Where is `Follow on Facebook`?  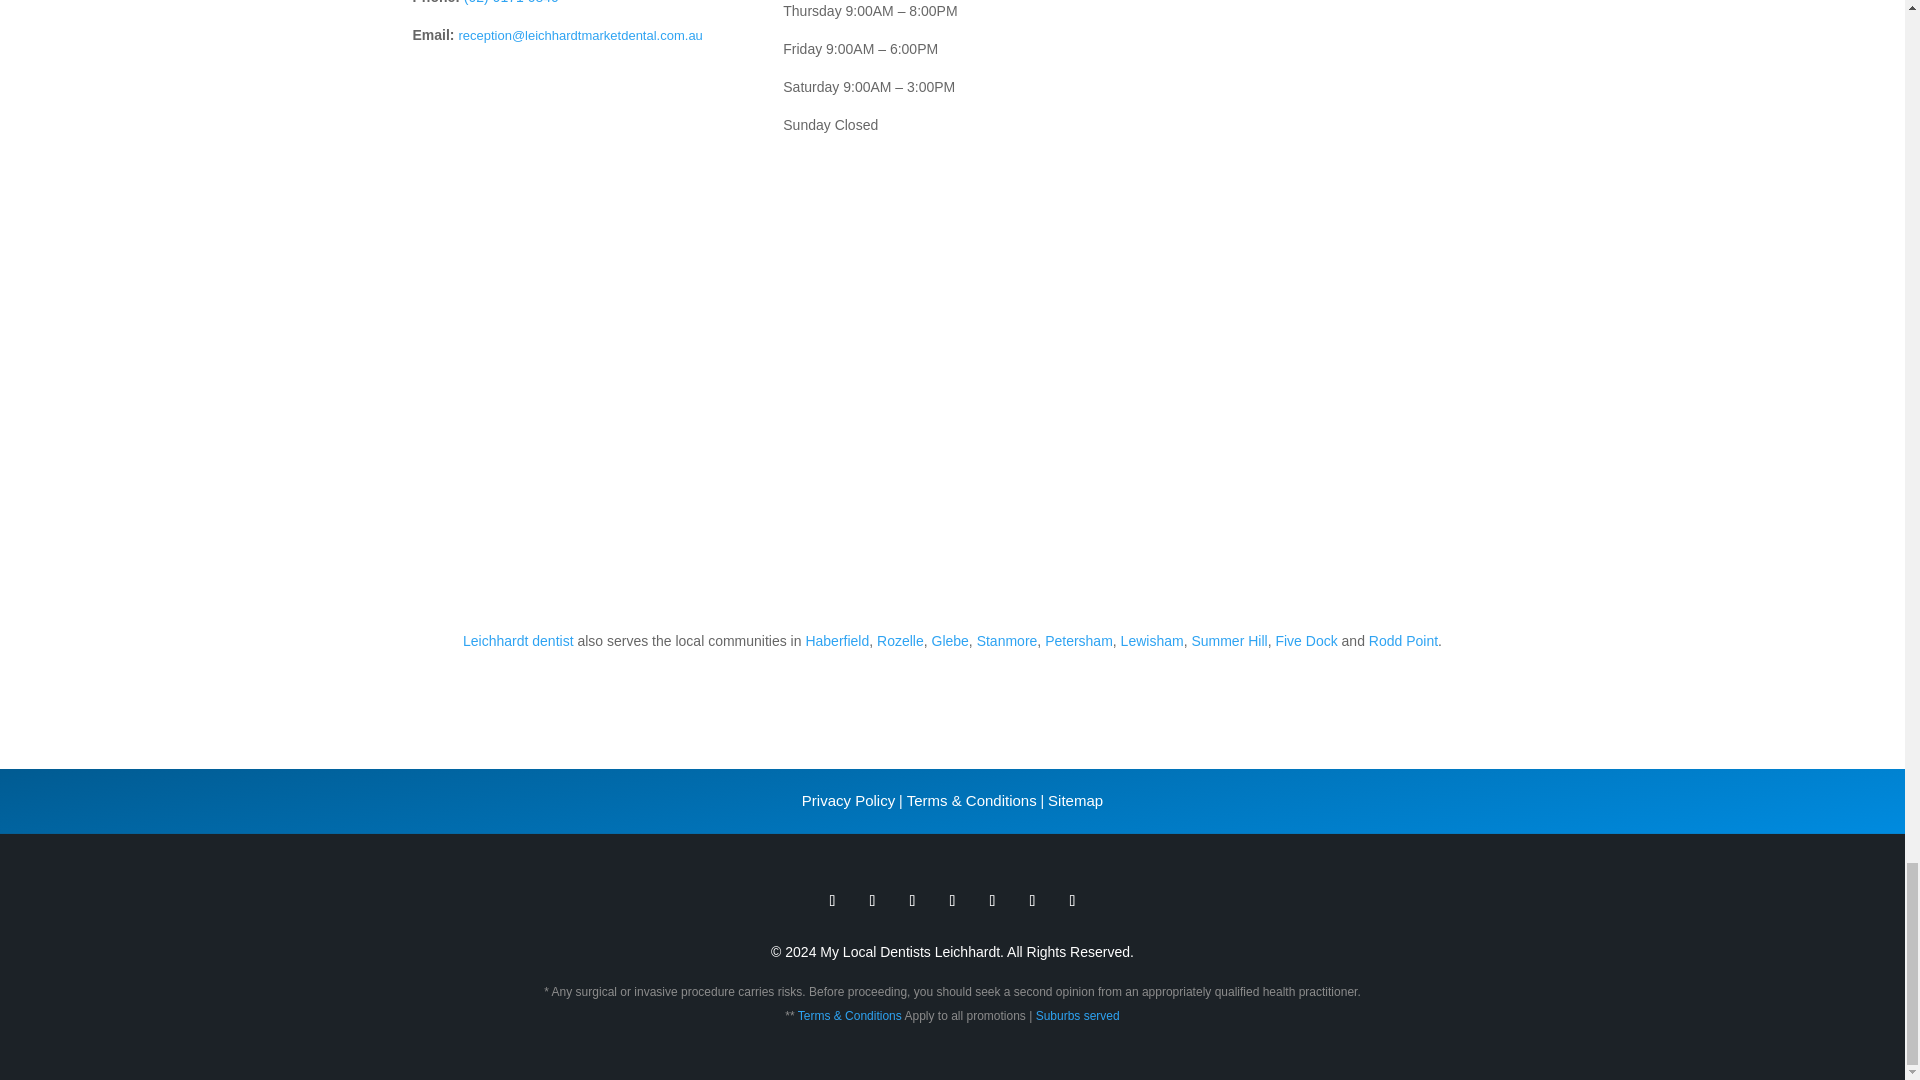 Follow on Facebook is located at coordinates (832, 900).